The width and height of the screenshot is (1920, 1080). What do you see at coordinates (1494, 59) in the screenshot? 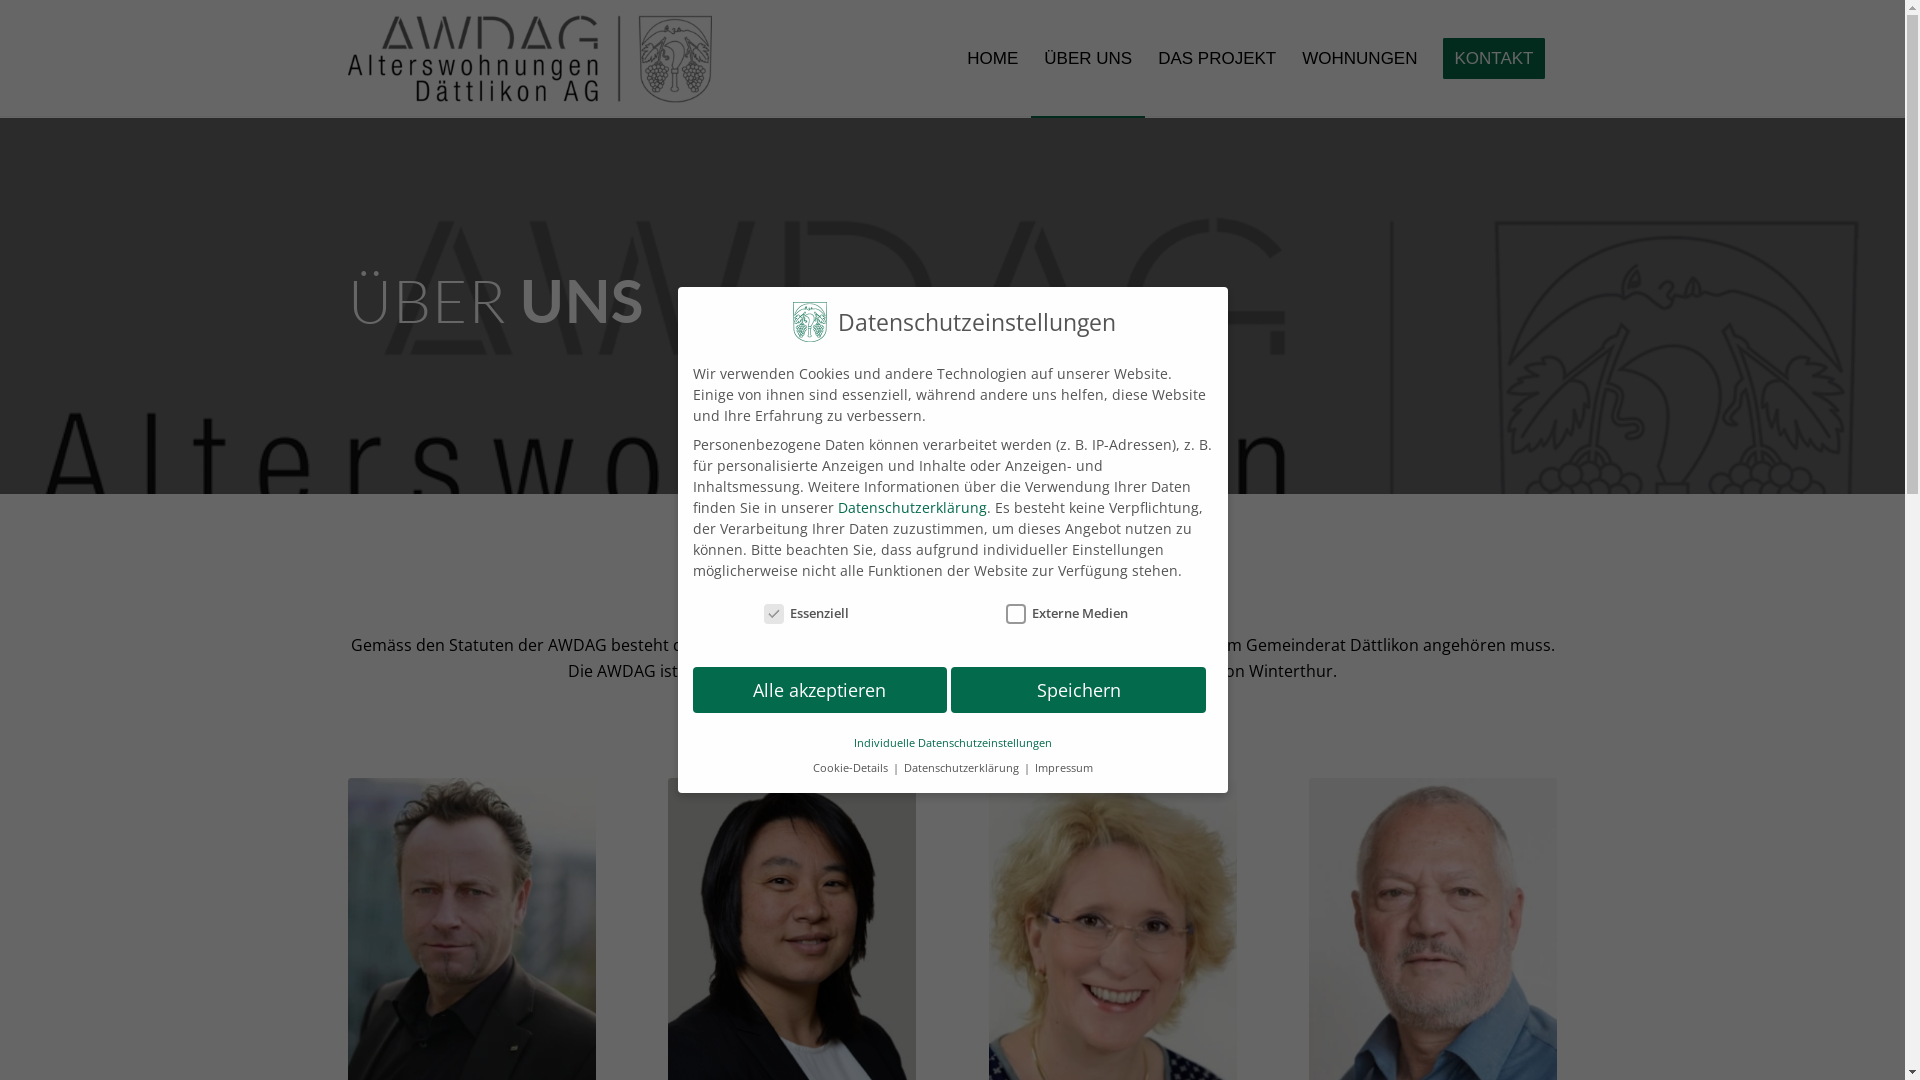
I see `KONTAKT` at bounding box center [1494, 59].